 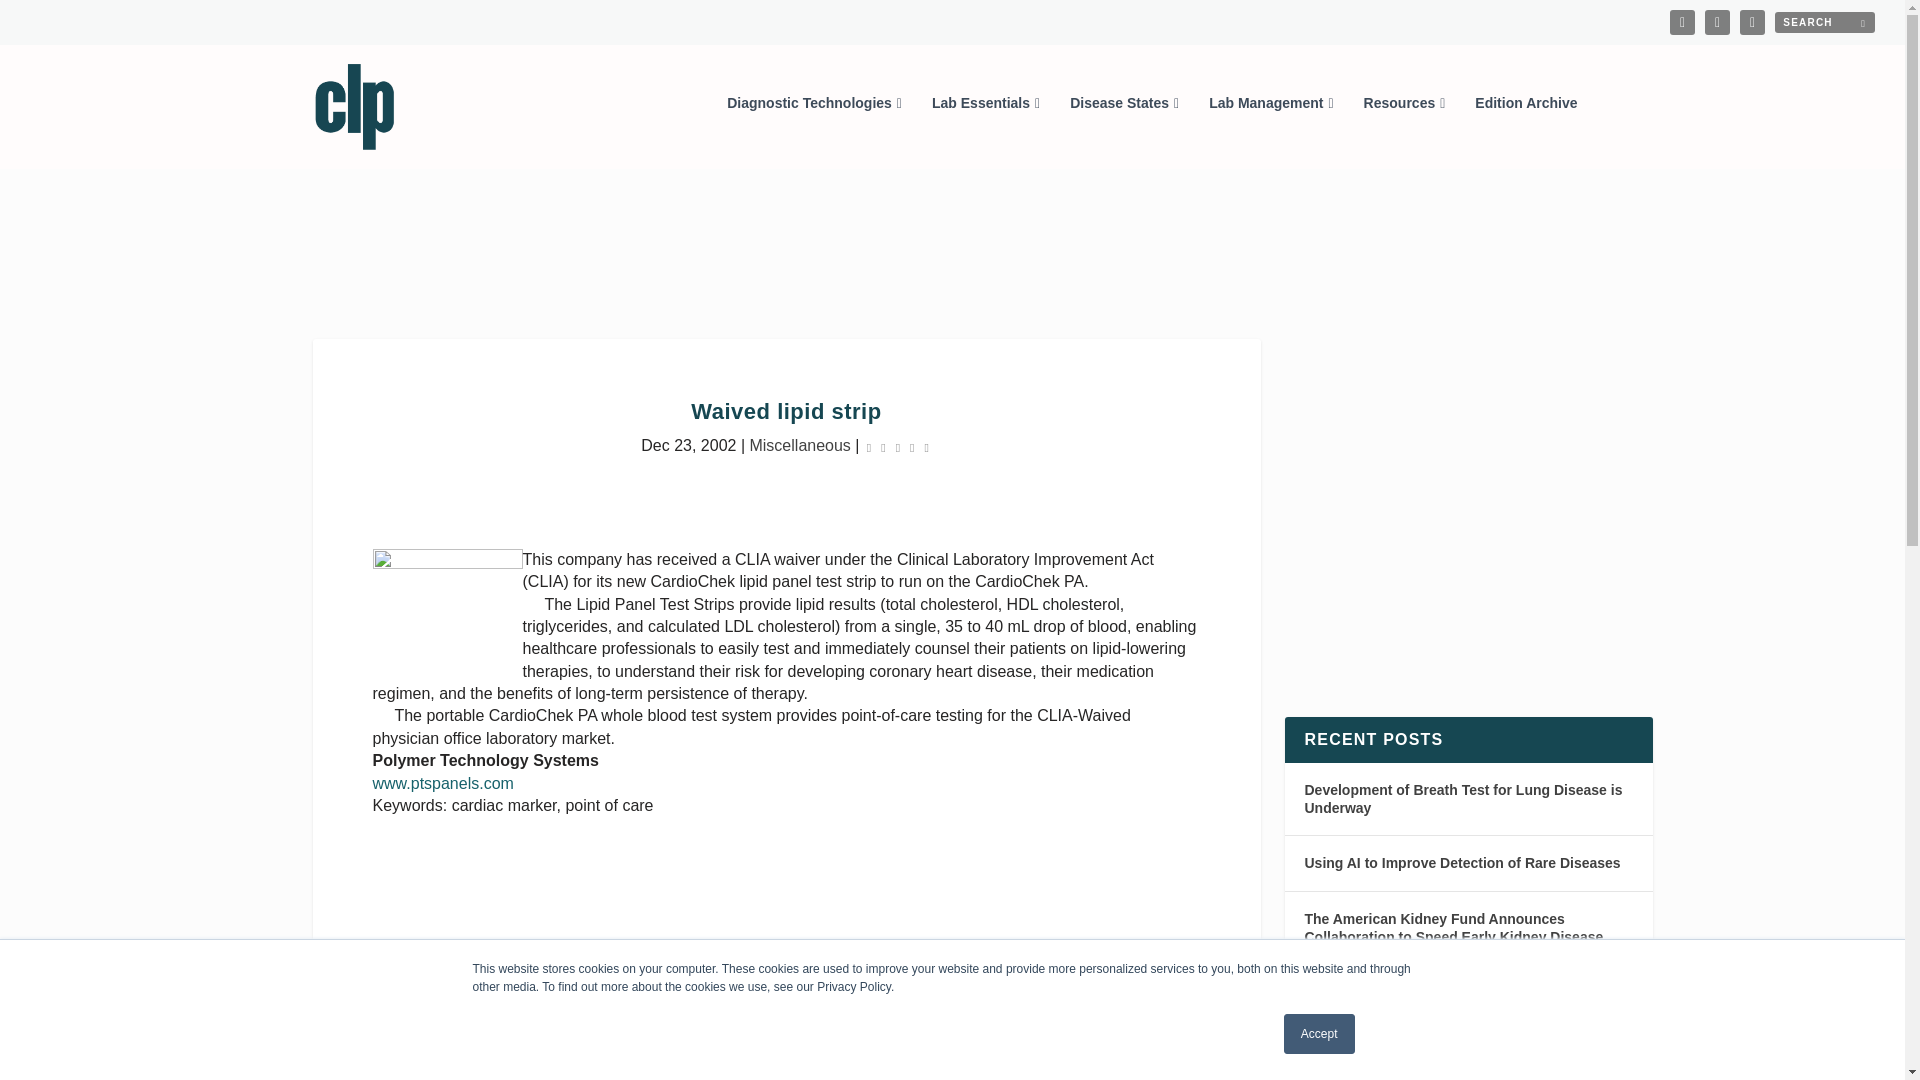 I want to click on Share "Waived lipid strip" via Buffer, so click(x=742, y=979).